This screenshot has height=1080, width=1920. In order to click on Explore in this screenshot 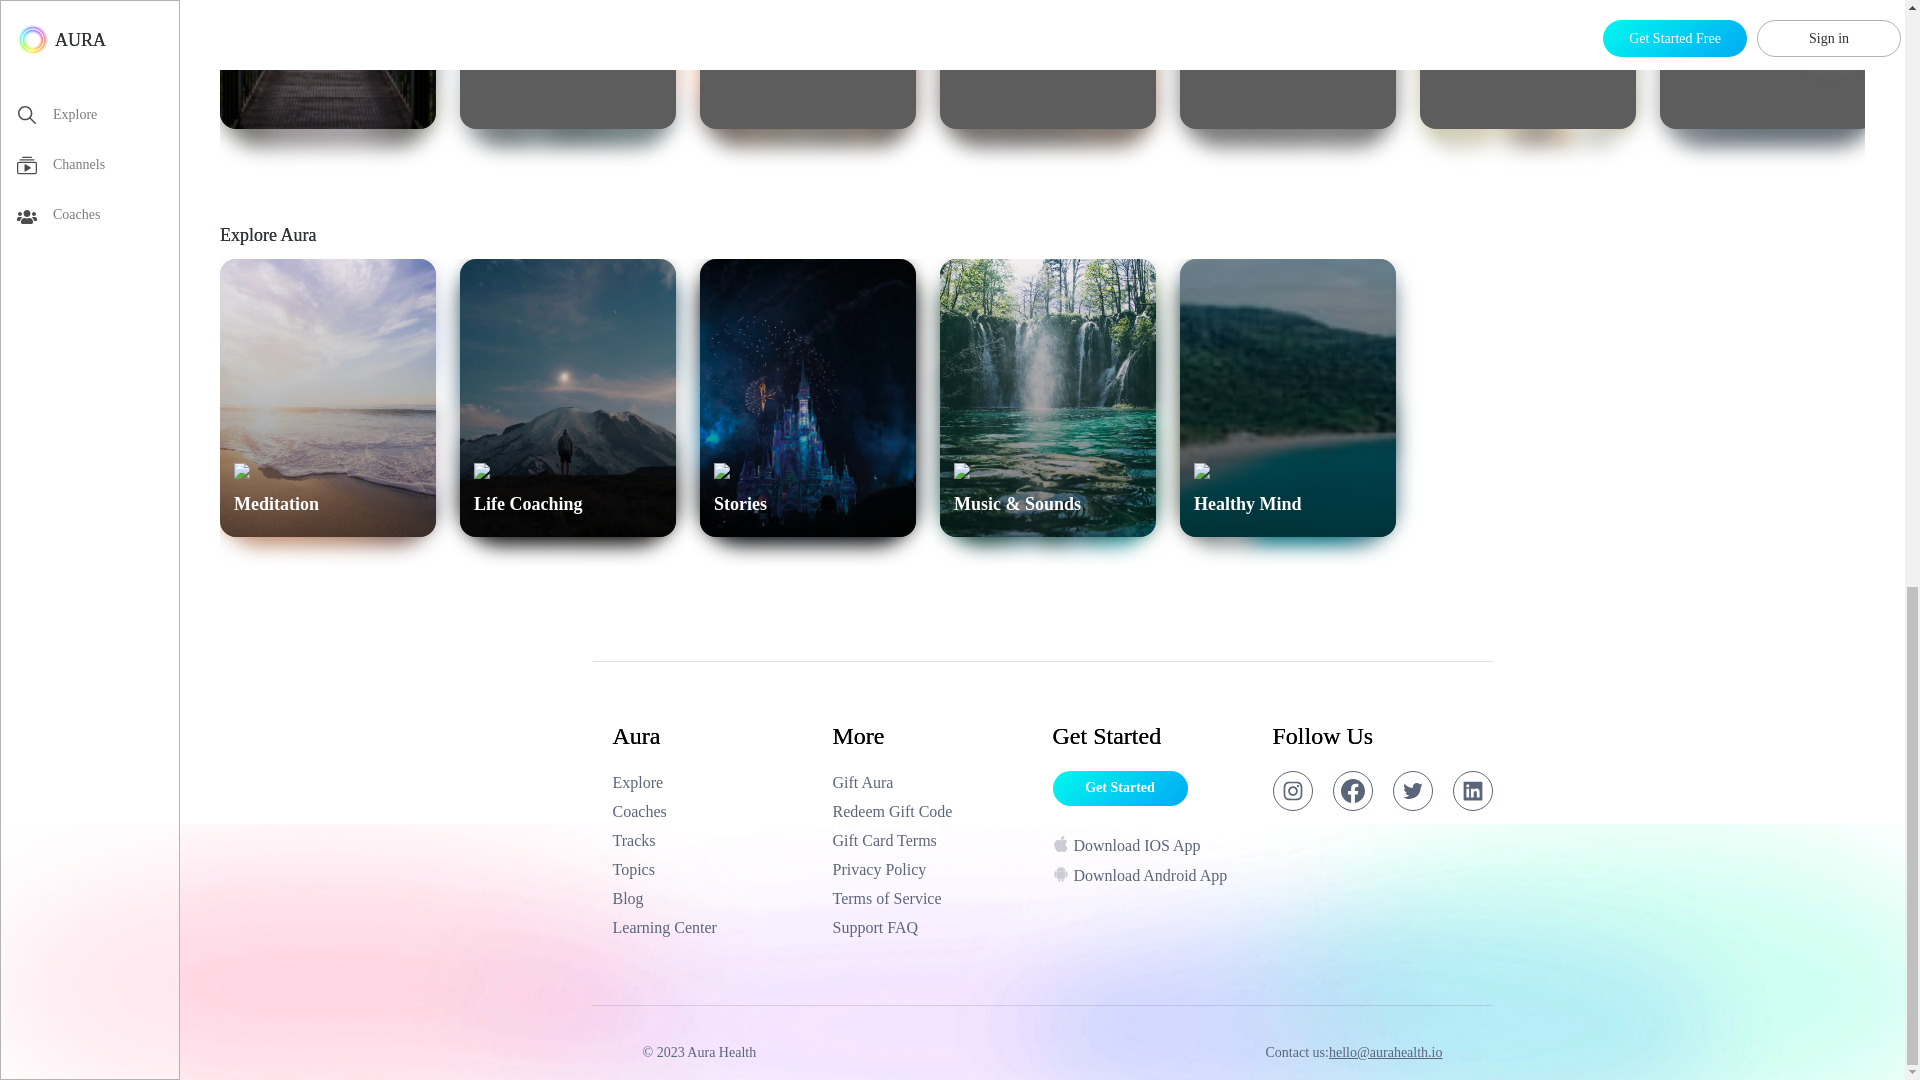, I will do `click(808, 64)`.